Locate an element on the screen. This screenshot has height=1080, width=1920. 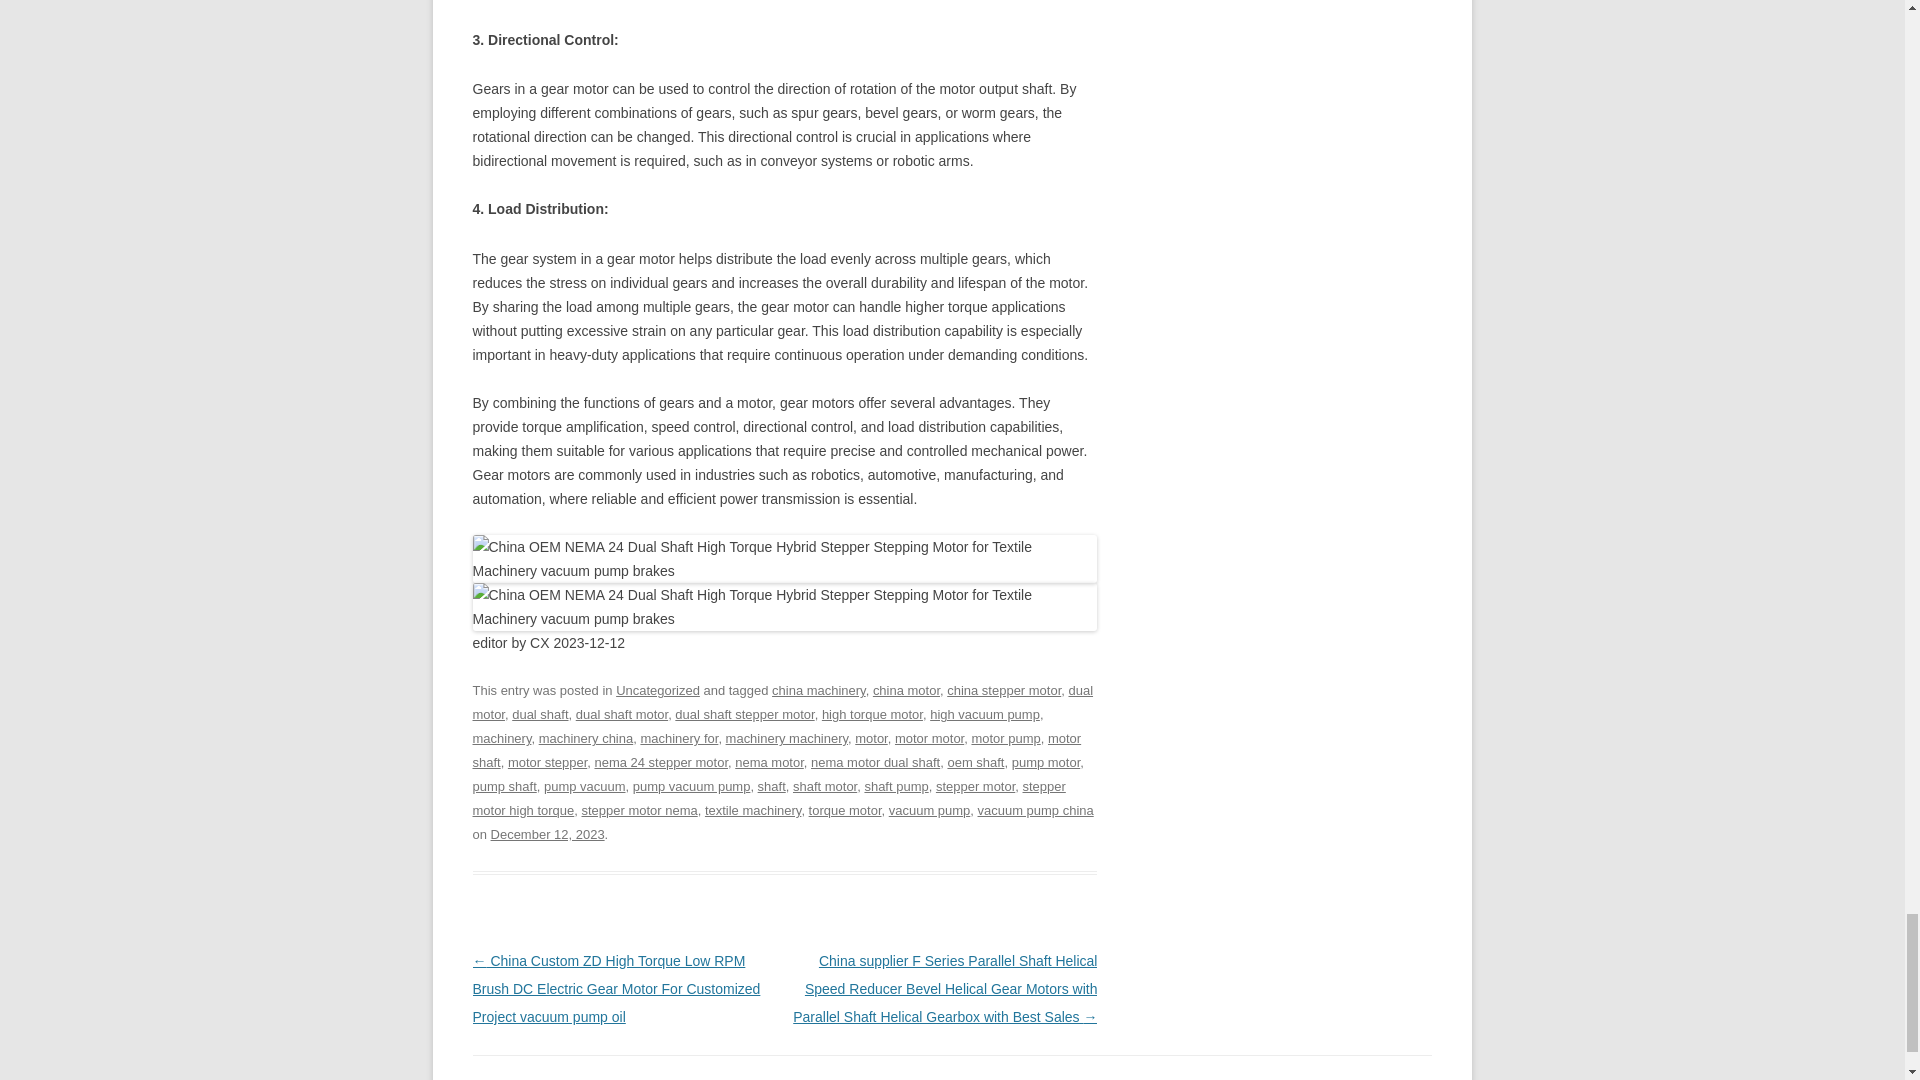
stepper motor high torque is located at coordinates (768, 798).